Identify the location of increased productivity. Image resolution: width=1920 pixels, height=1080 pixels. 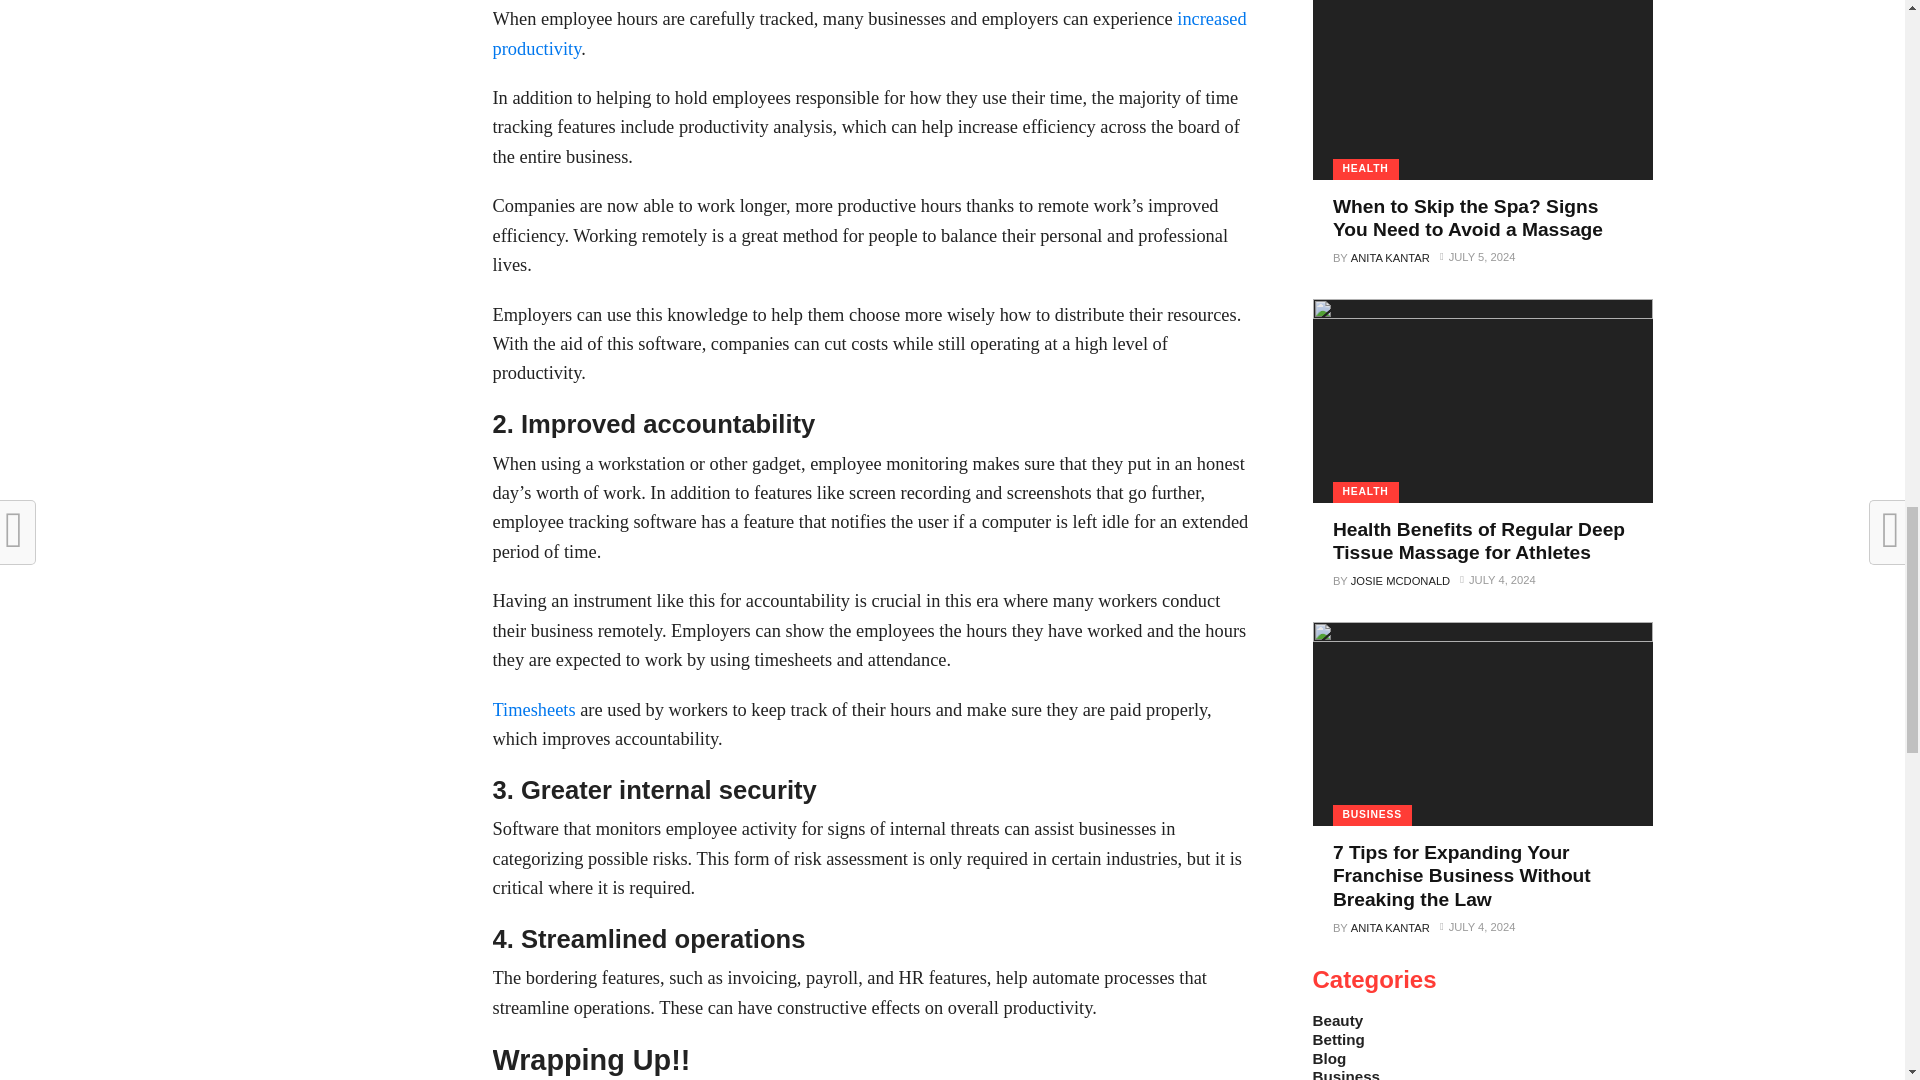
(868, 33).